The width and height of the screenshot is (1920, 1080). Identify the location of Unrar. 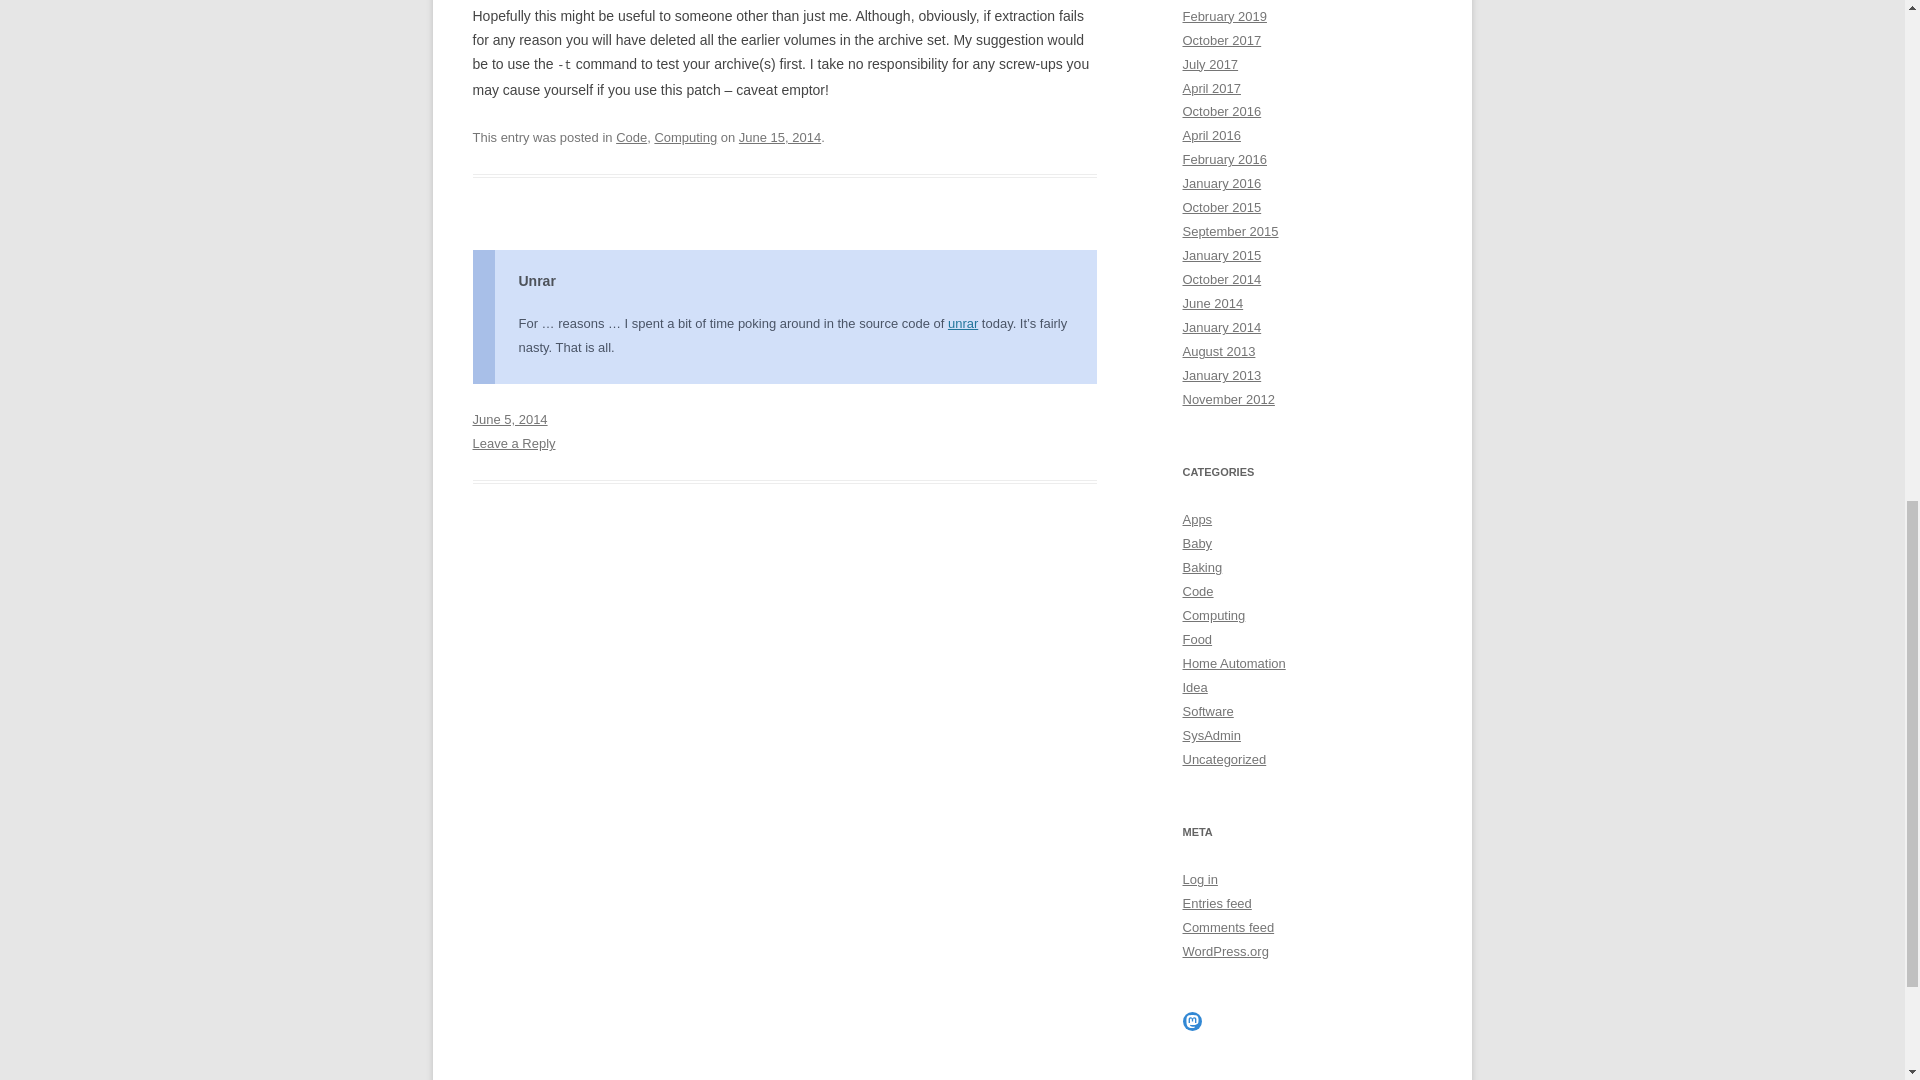
(536, 281).